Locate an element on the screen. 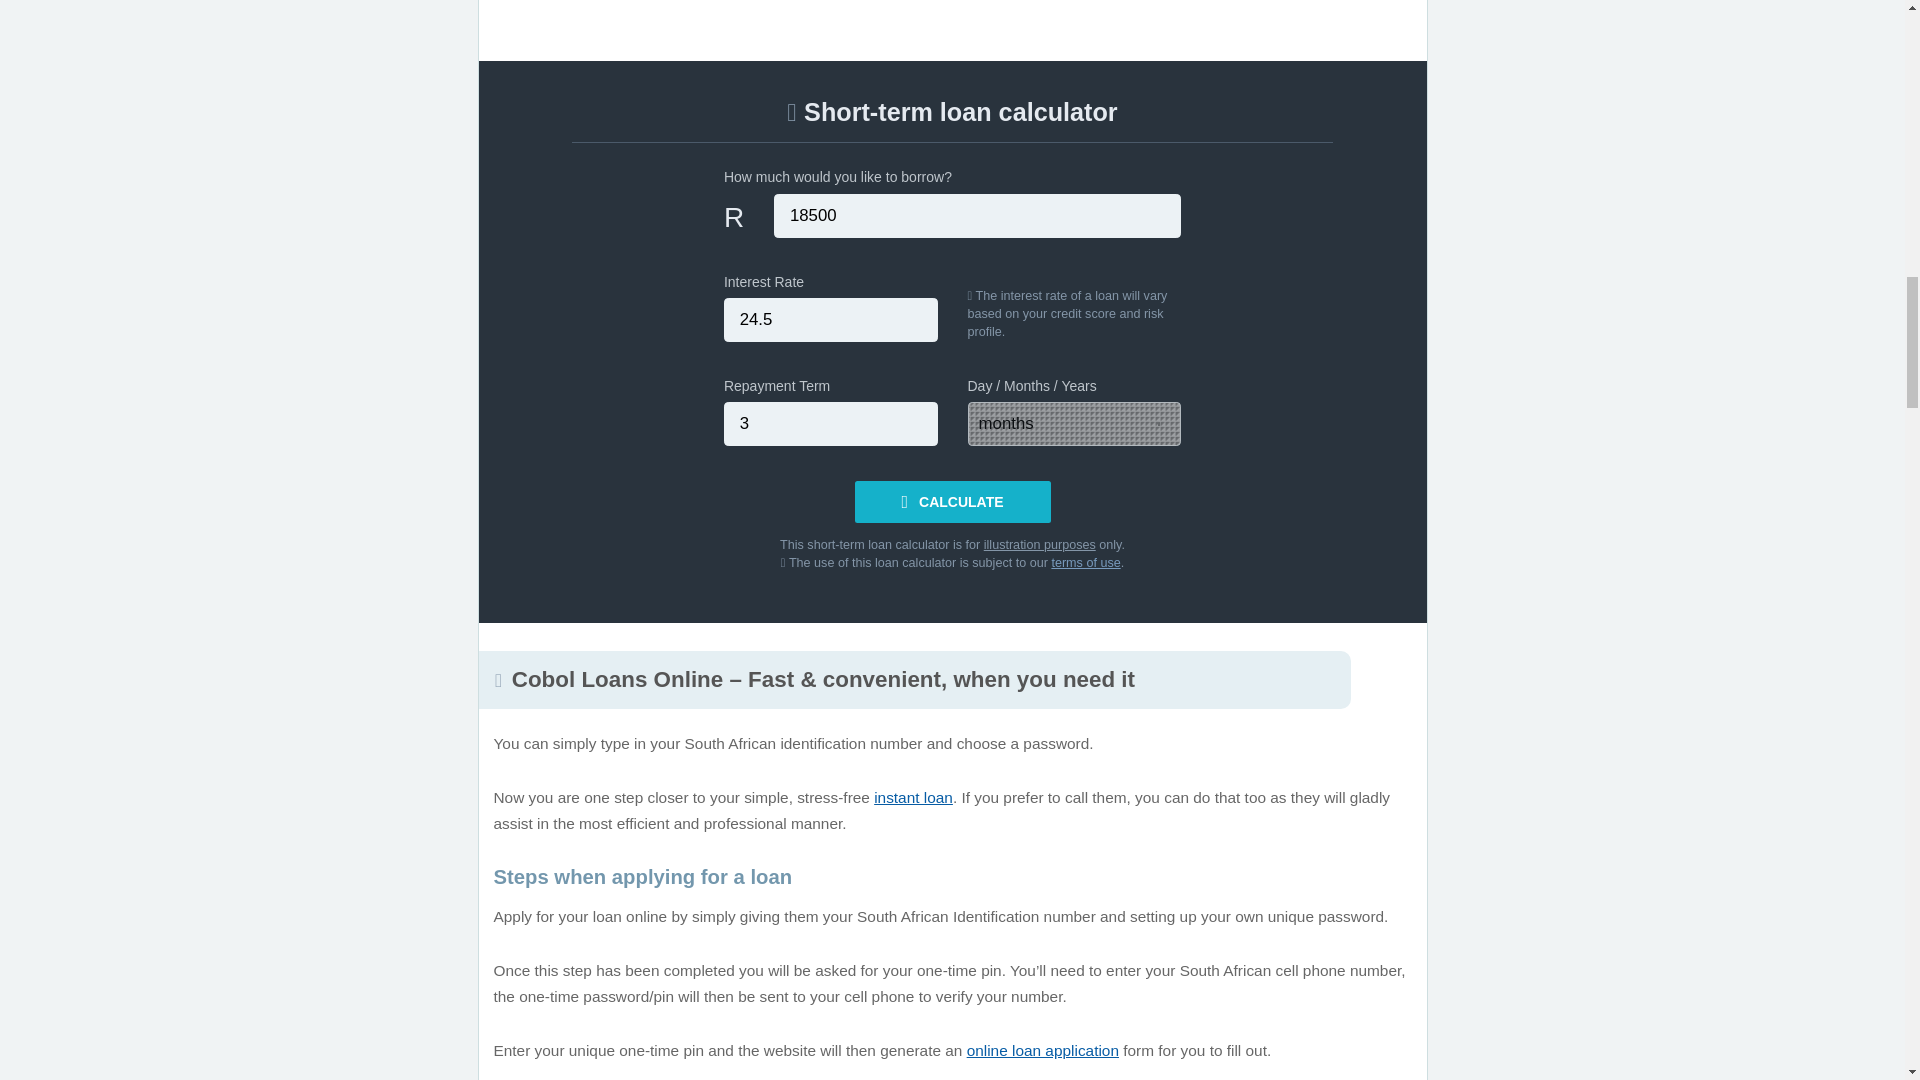 This screenshot has width=1920, height=1080. online loan application is located at coordinates (1043, 1050).